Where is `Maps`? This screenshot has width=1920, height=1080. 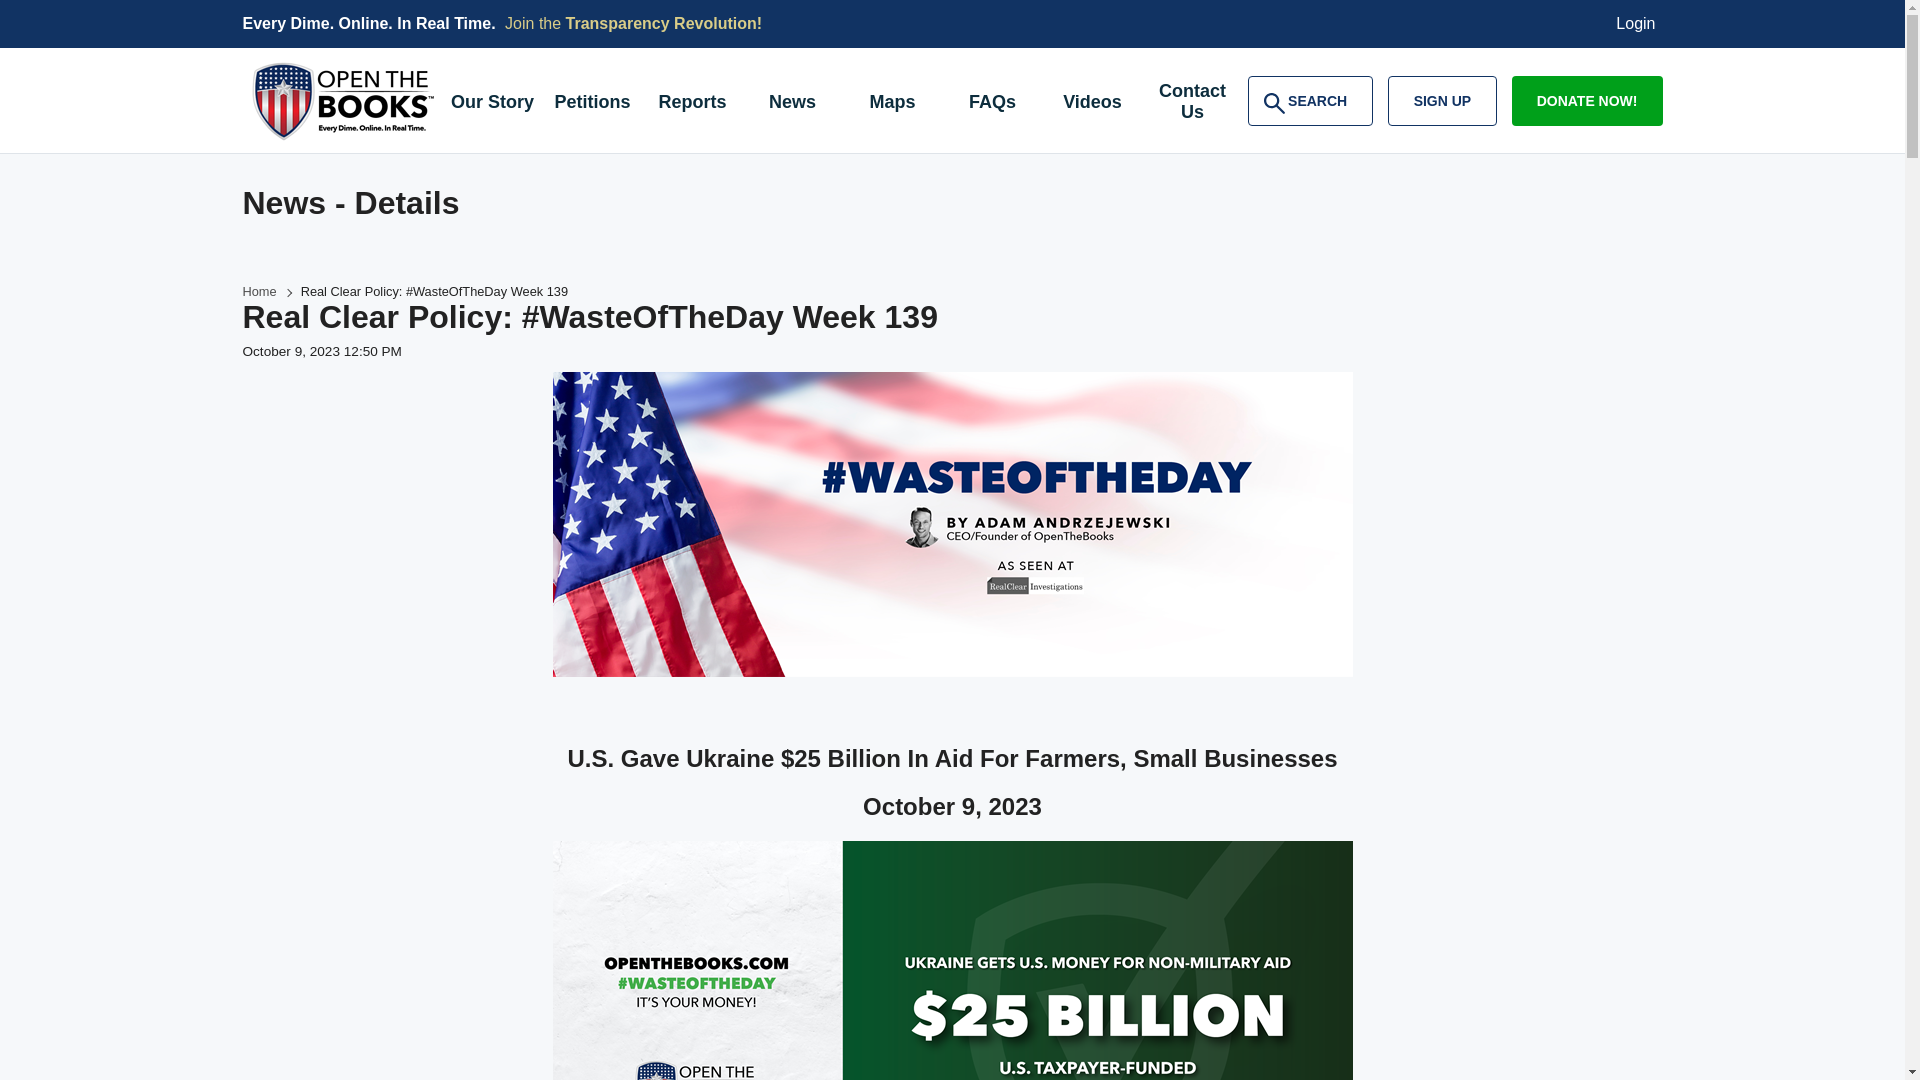
Maps is located at coordinates (892, 104).